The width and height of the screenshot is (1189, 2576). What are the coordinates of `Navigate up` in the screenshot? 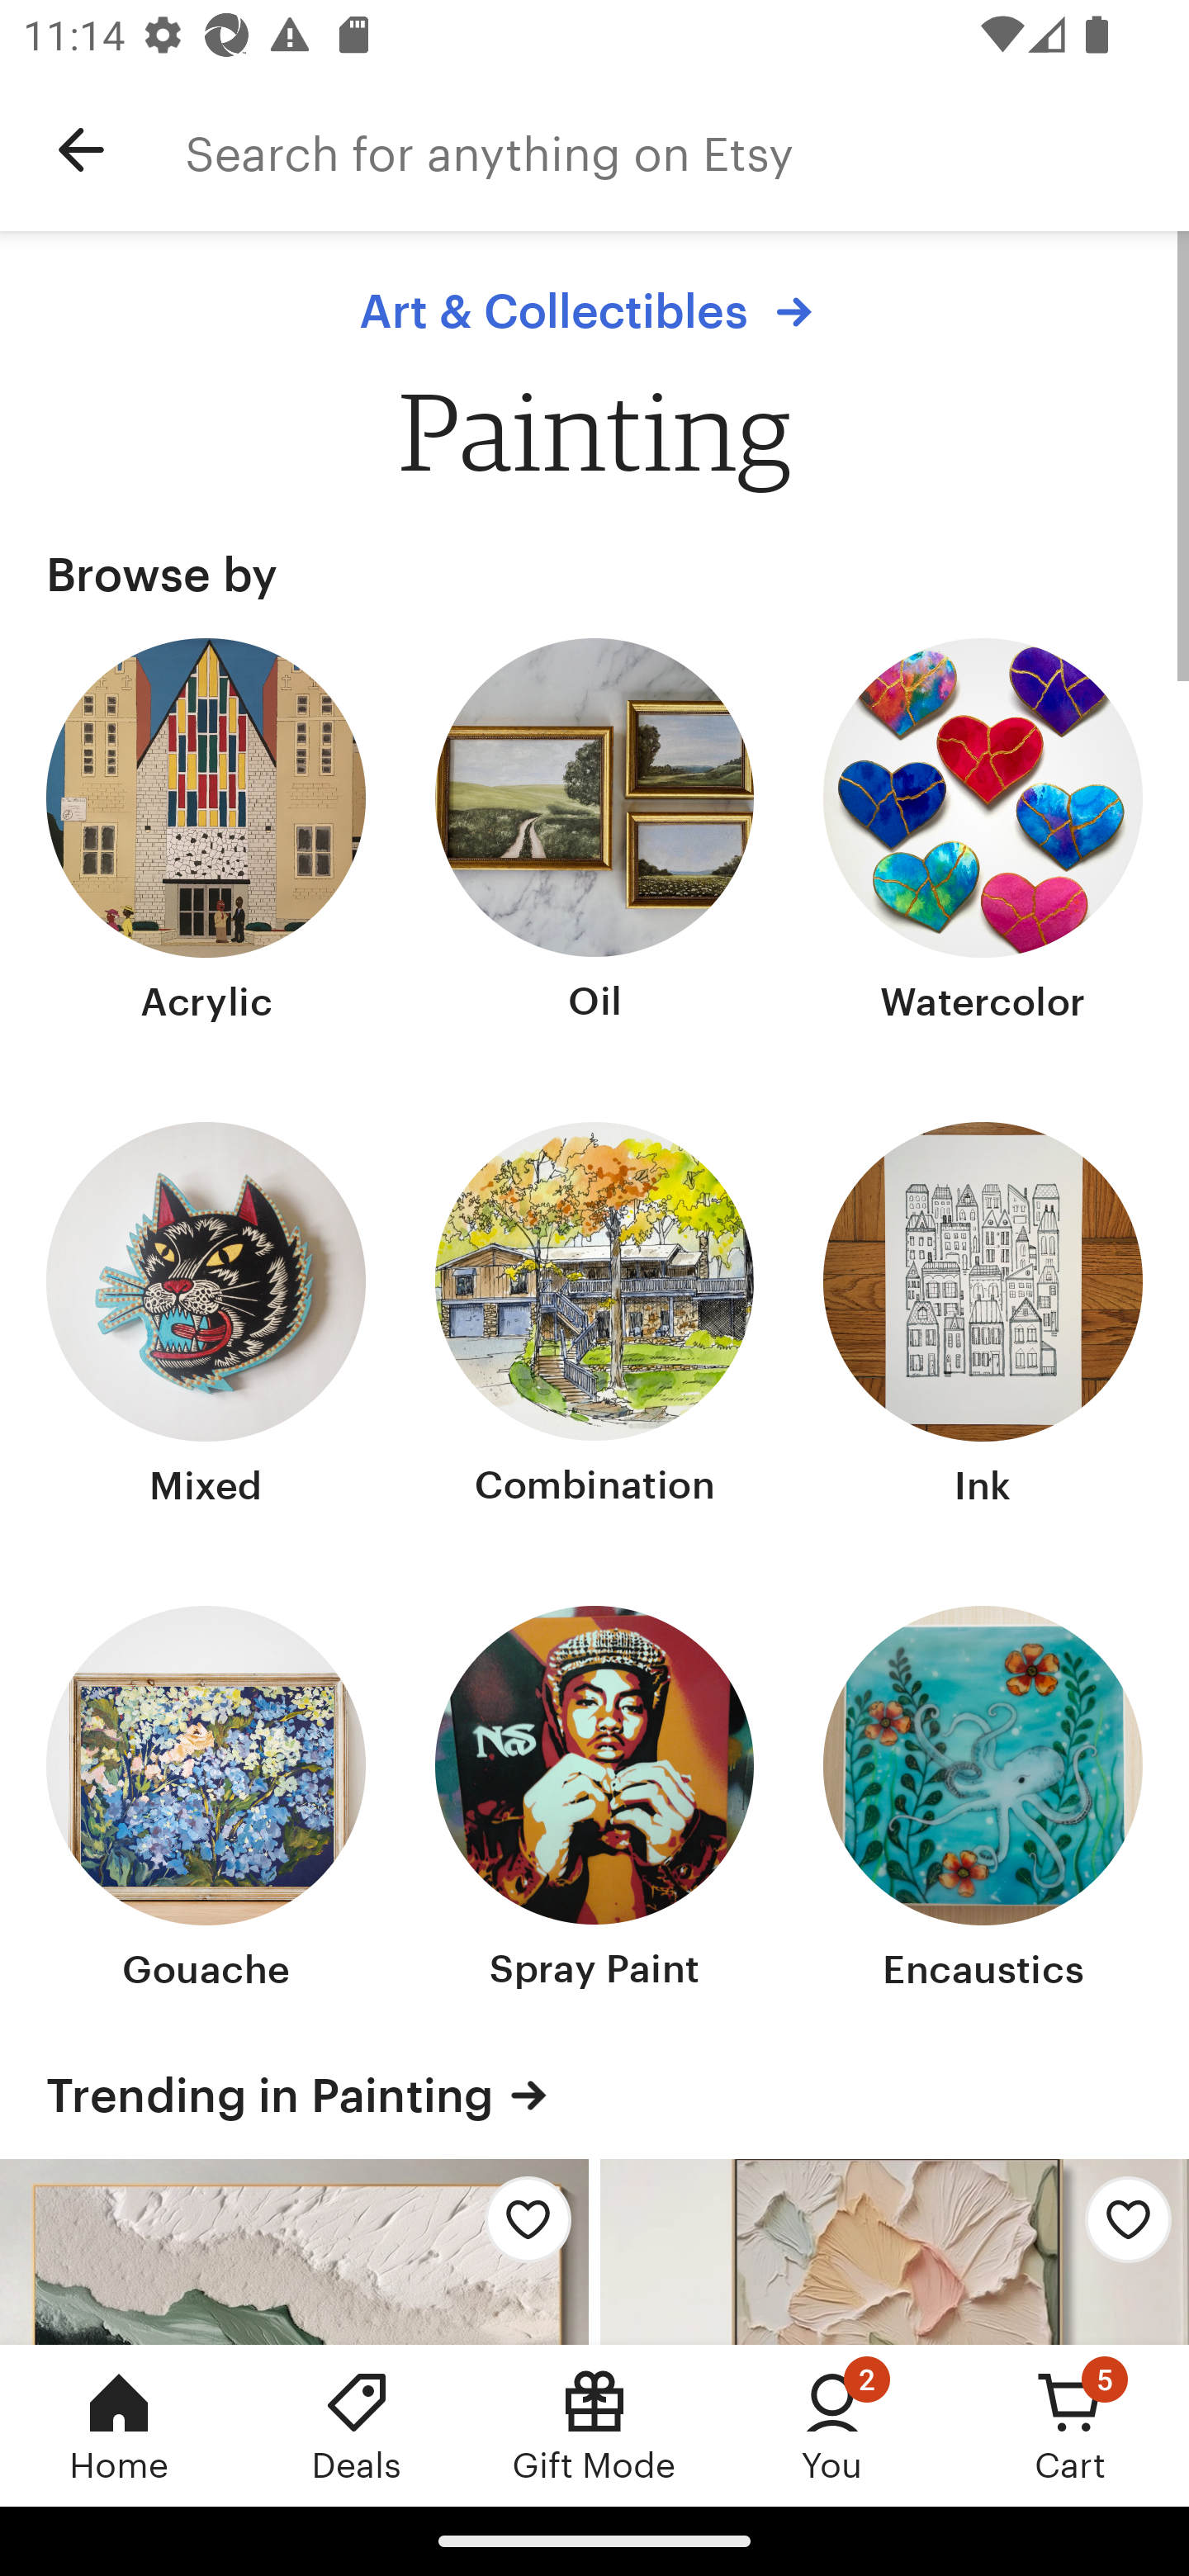 It's located at (81, 150).